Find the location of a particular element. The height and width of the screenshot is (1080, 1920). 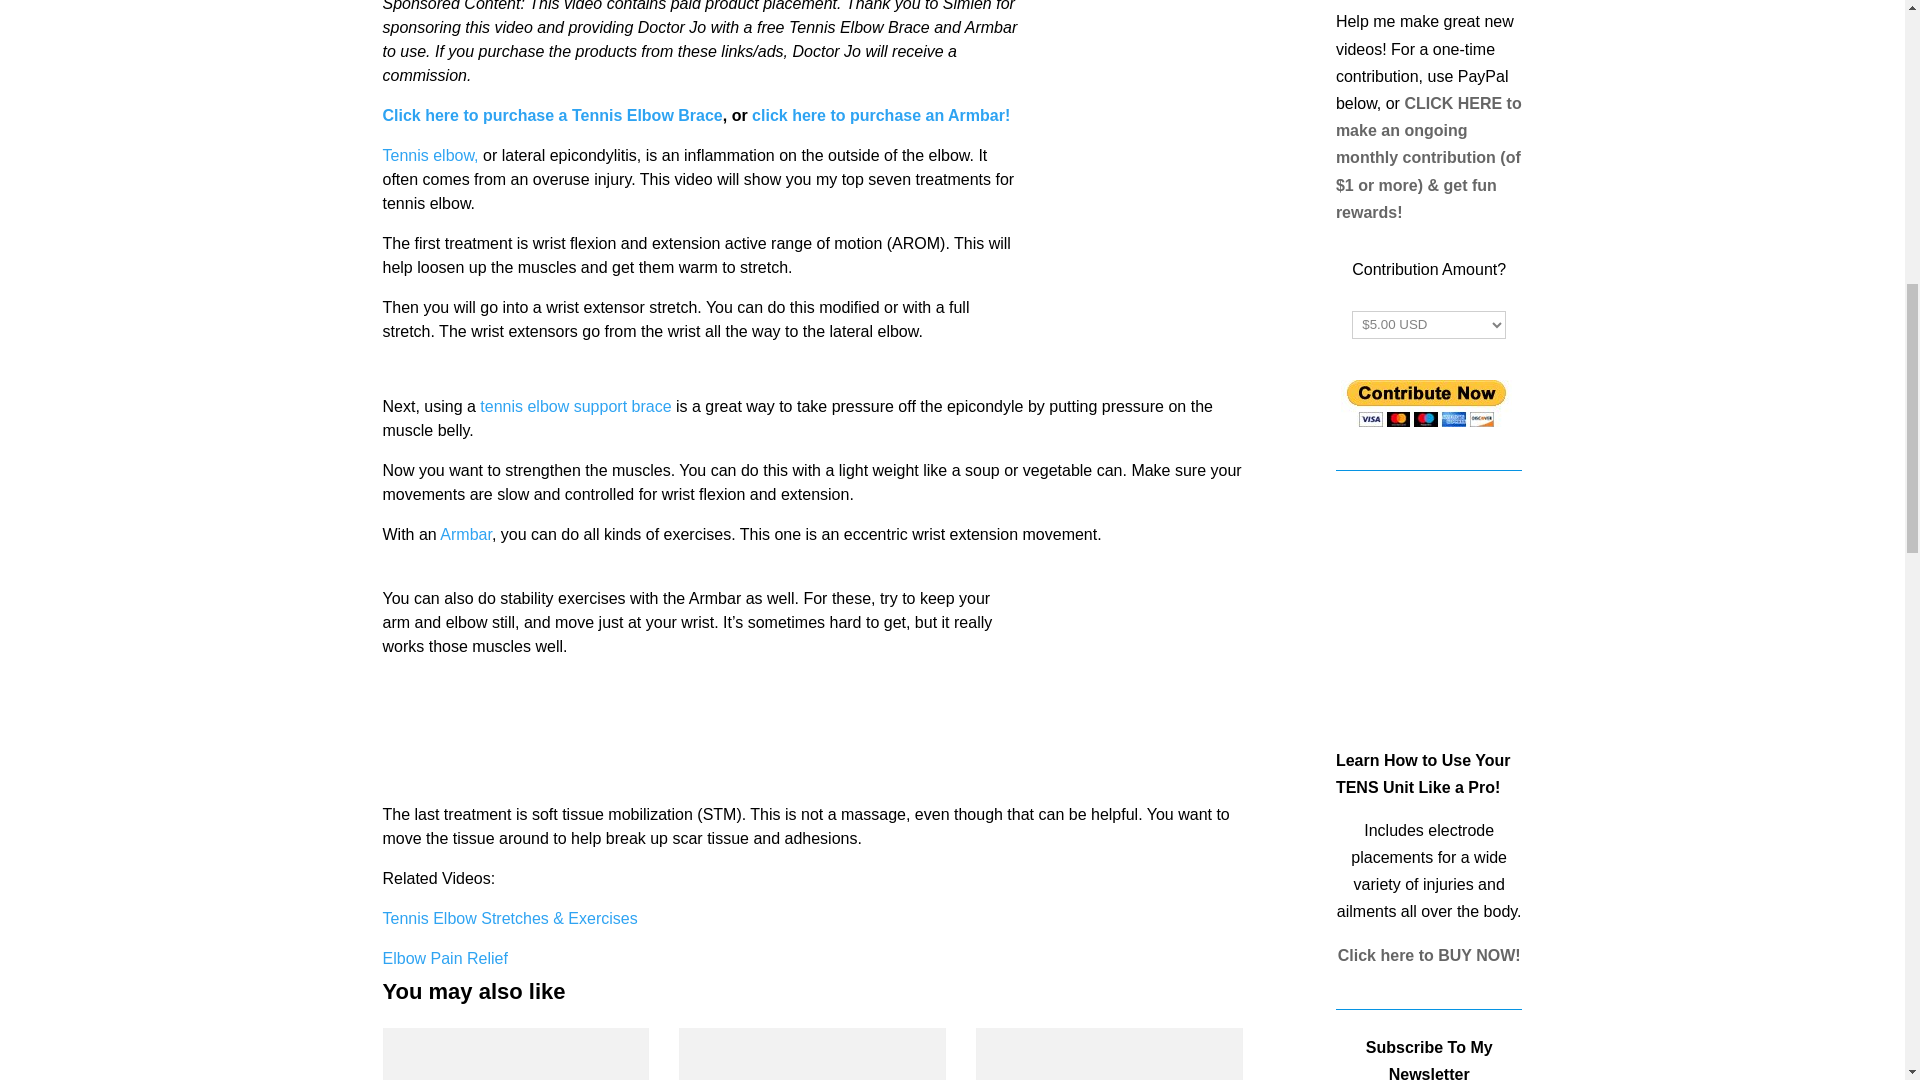

Tennis elbow, is located at coordinates (430, 155).